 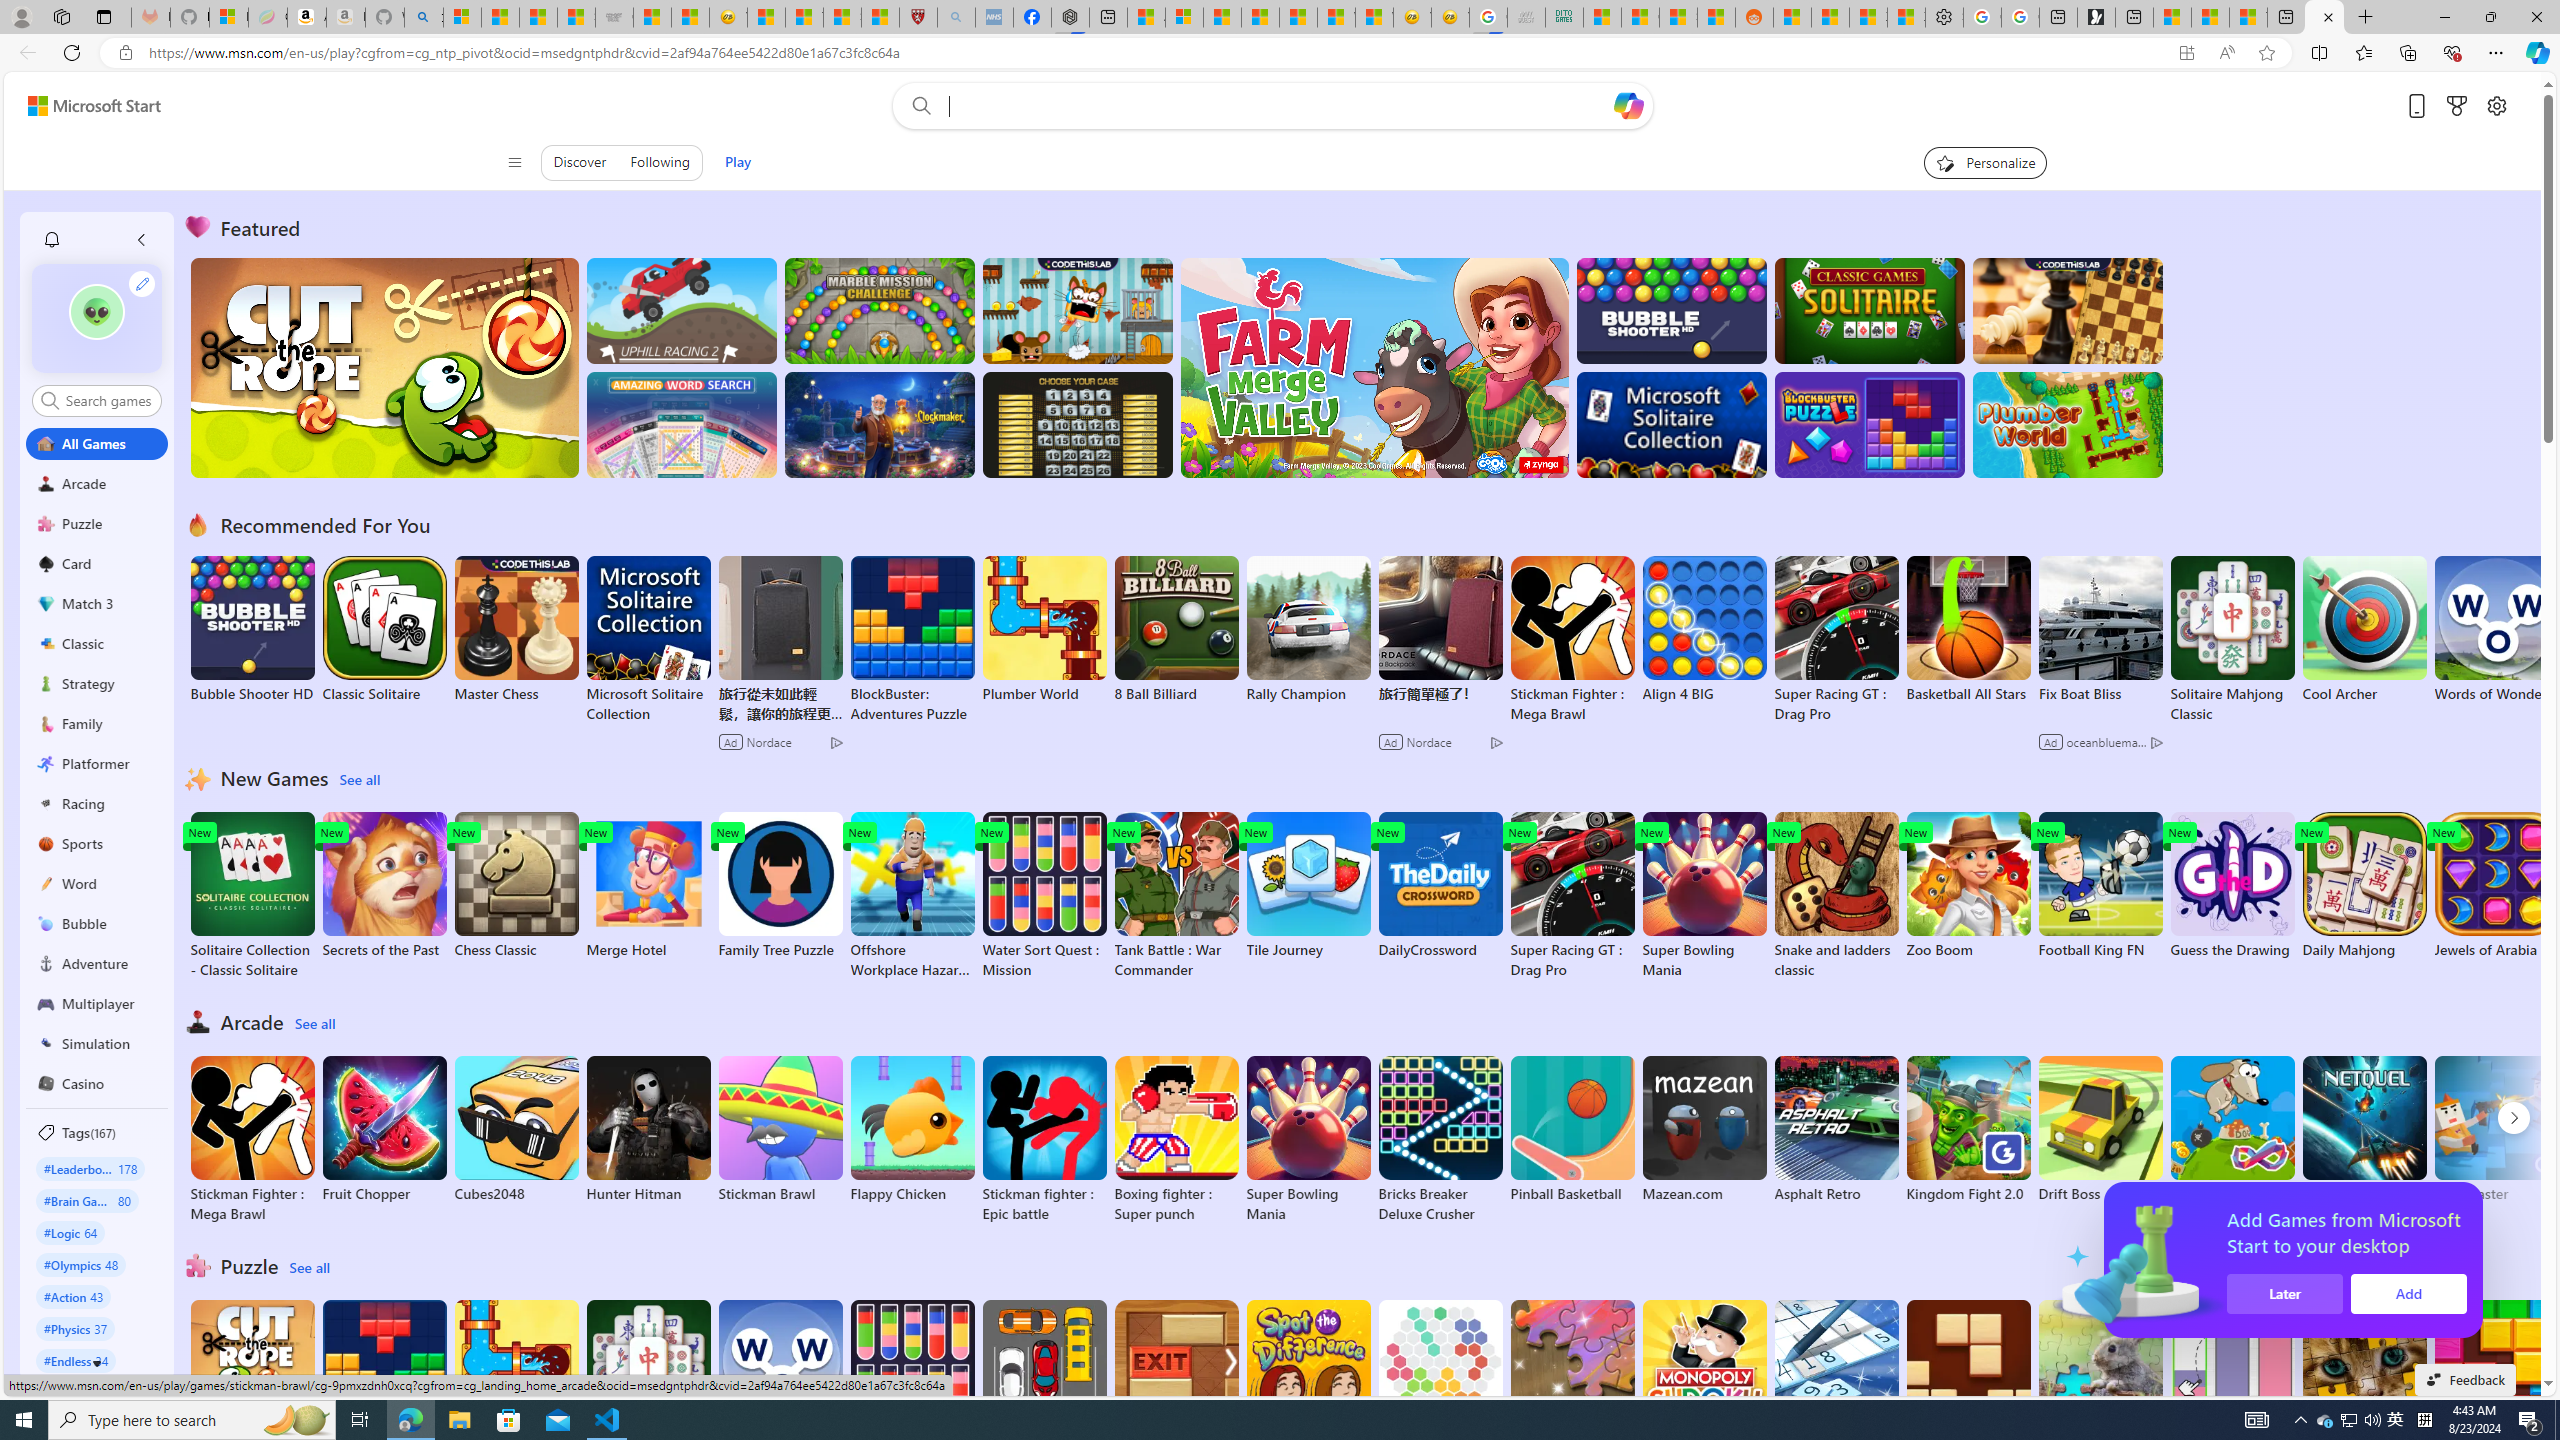 What do you see at coordinates (1309, 630) in the screenshot?
I see `Rally Champion` at bounding box center [1309, 630].